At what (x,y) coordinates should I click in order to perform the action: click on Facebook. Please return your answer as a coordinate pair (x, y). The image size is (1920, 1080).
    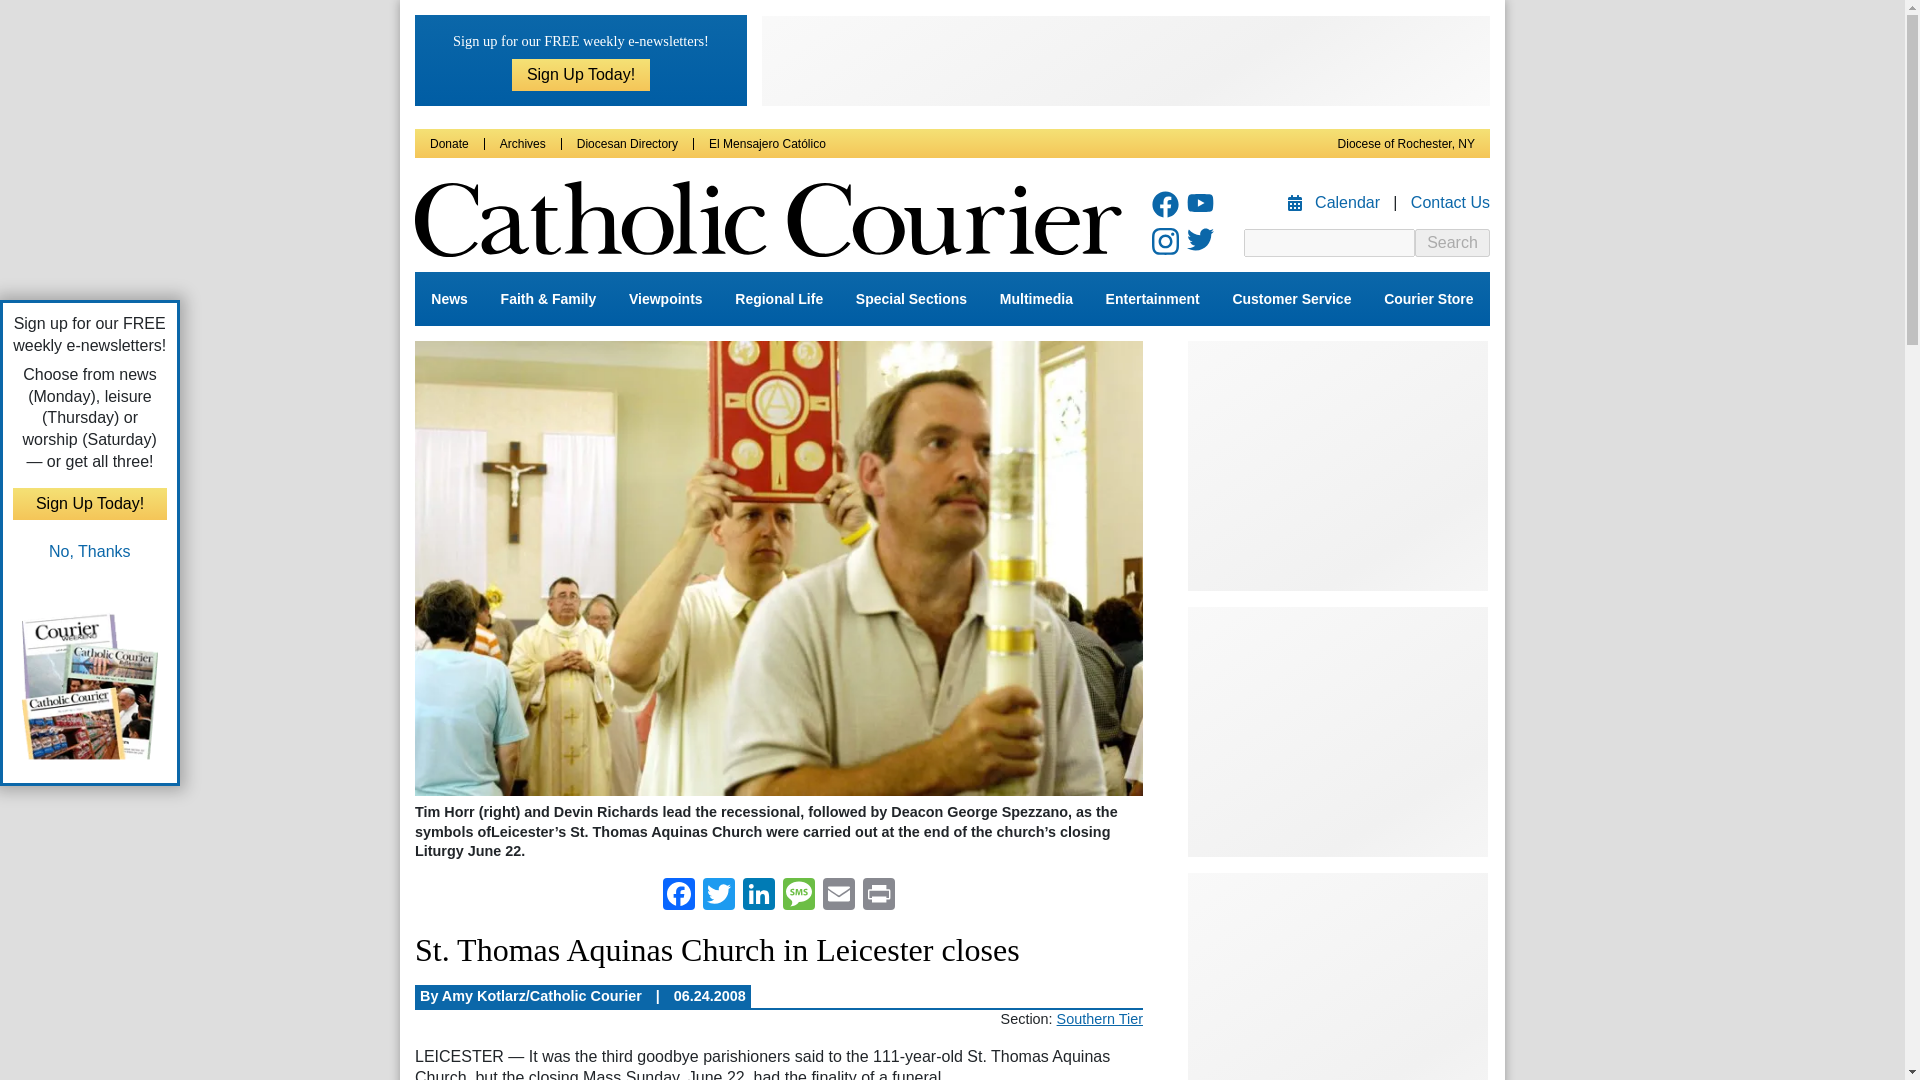
    Looking at the image, I should click on (678, 896).